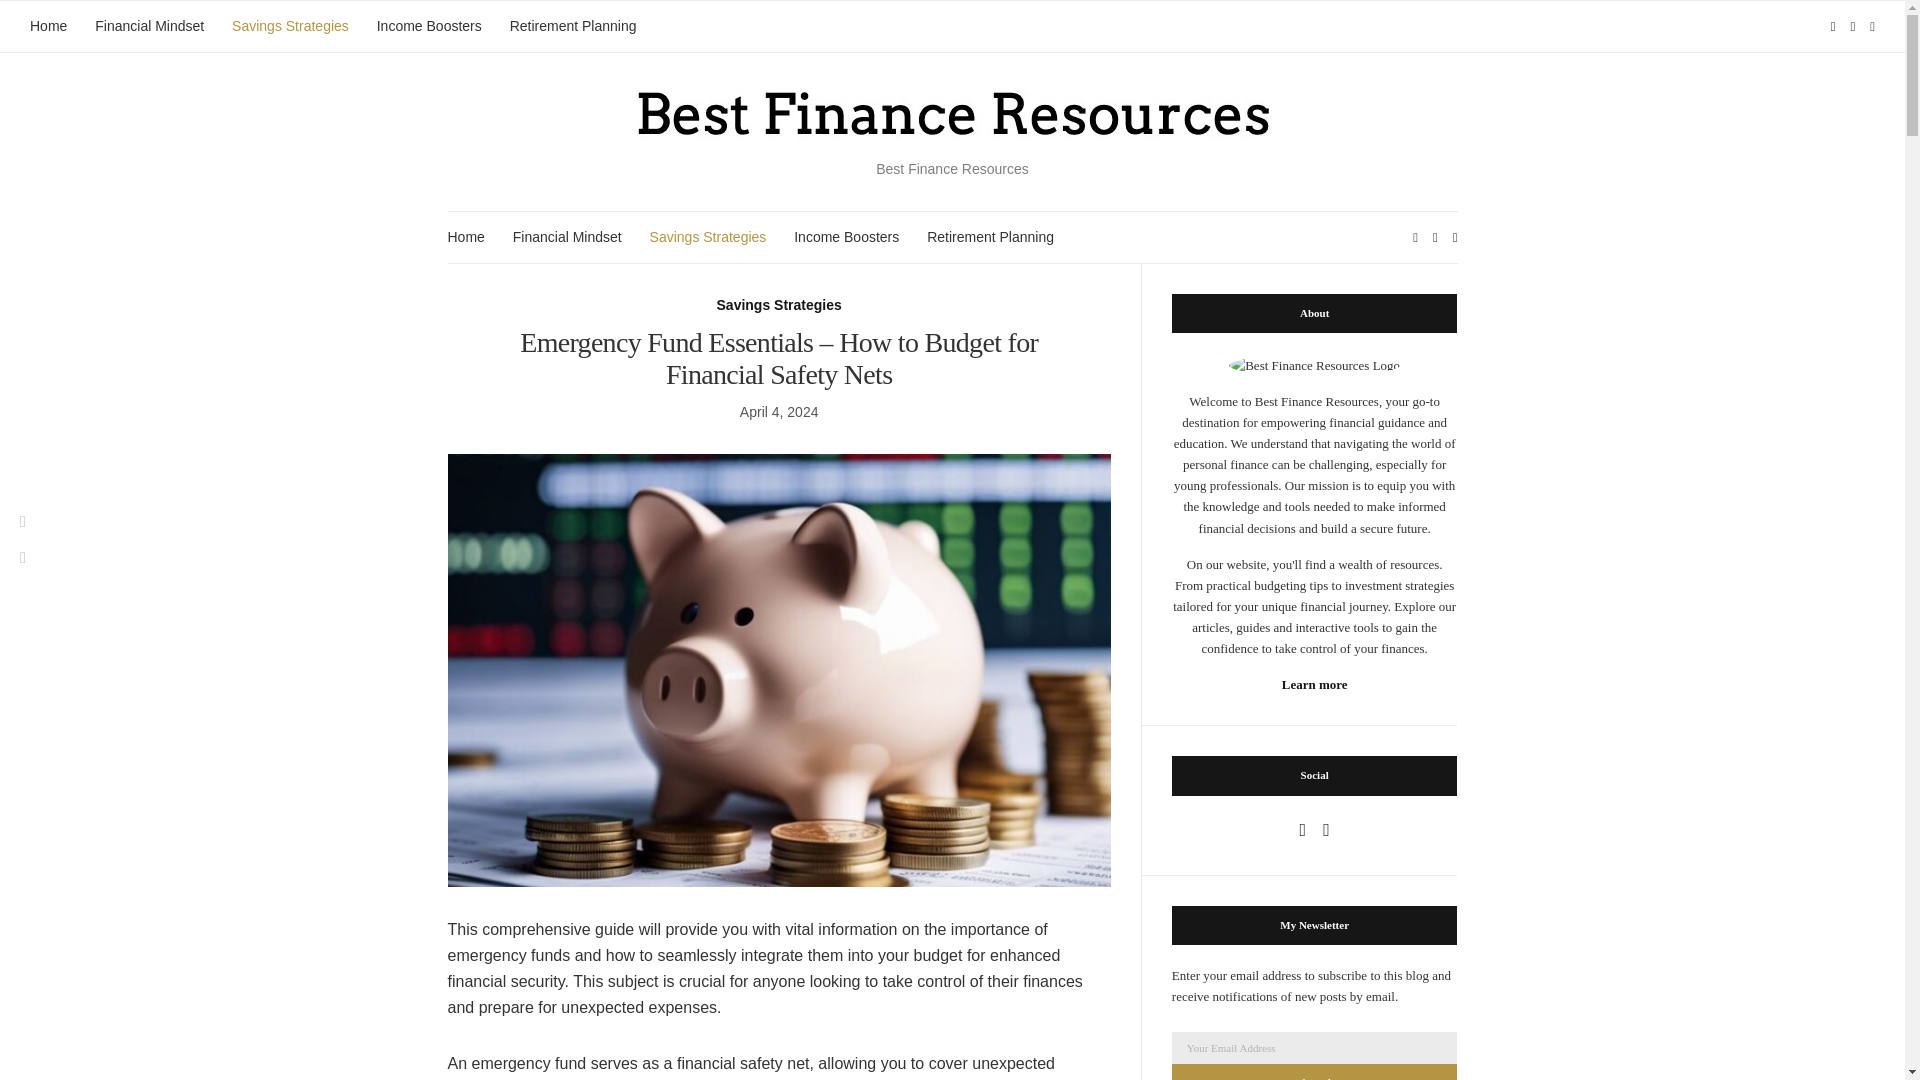 Image resolution: width=1920 pixels, height=1080 pixels. What do you see at coordinates (290, 26) in the screenshot?
I see `Savings Strategies` at bounding box center [290, 26].